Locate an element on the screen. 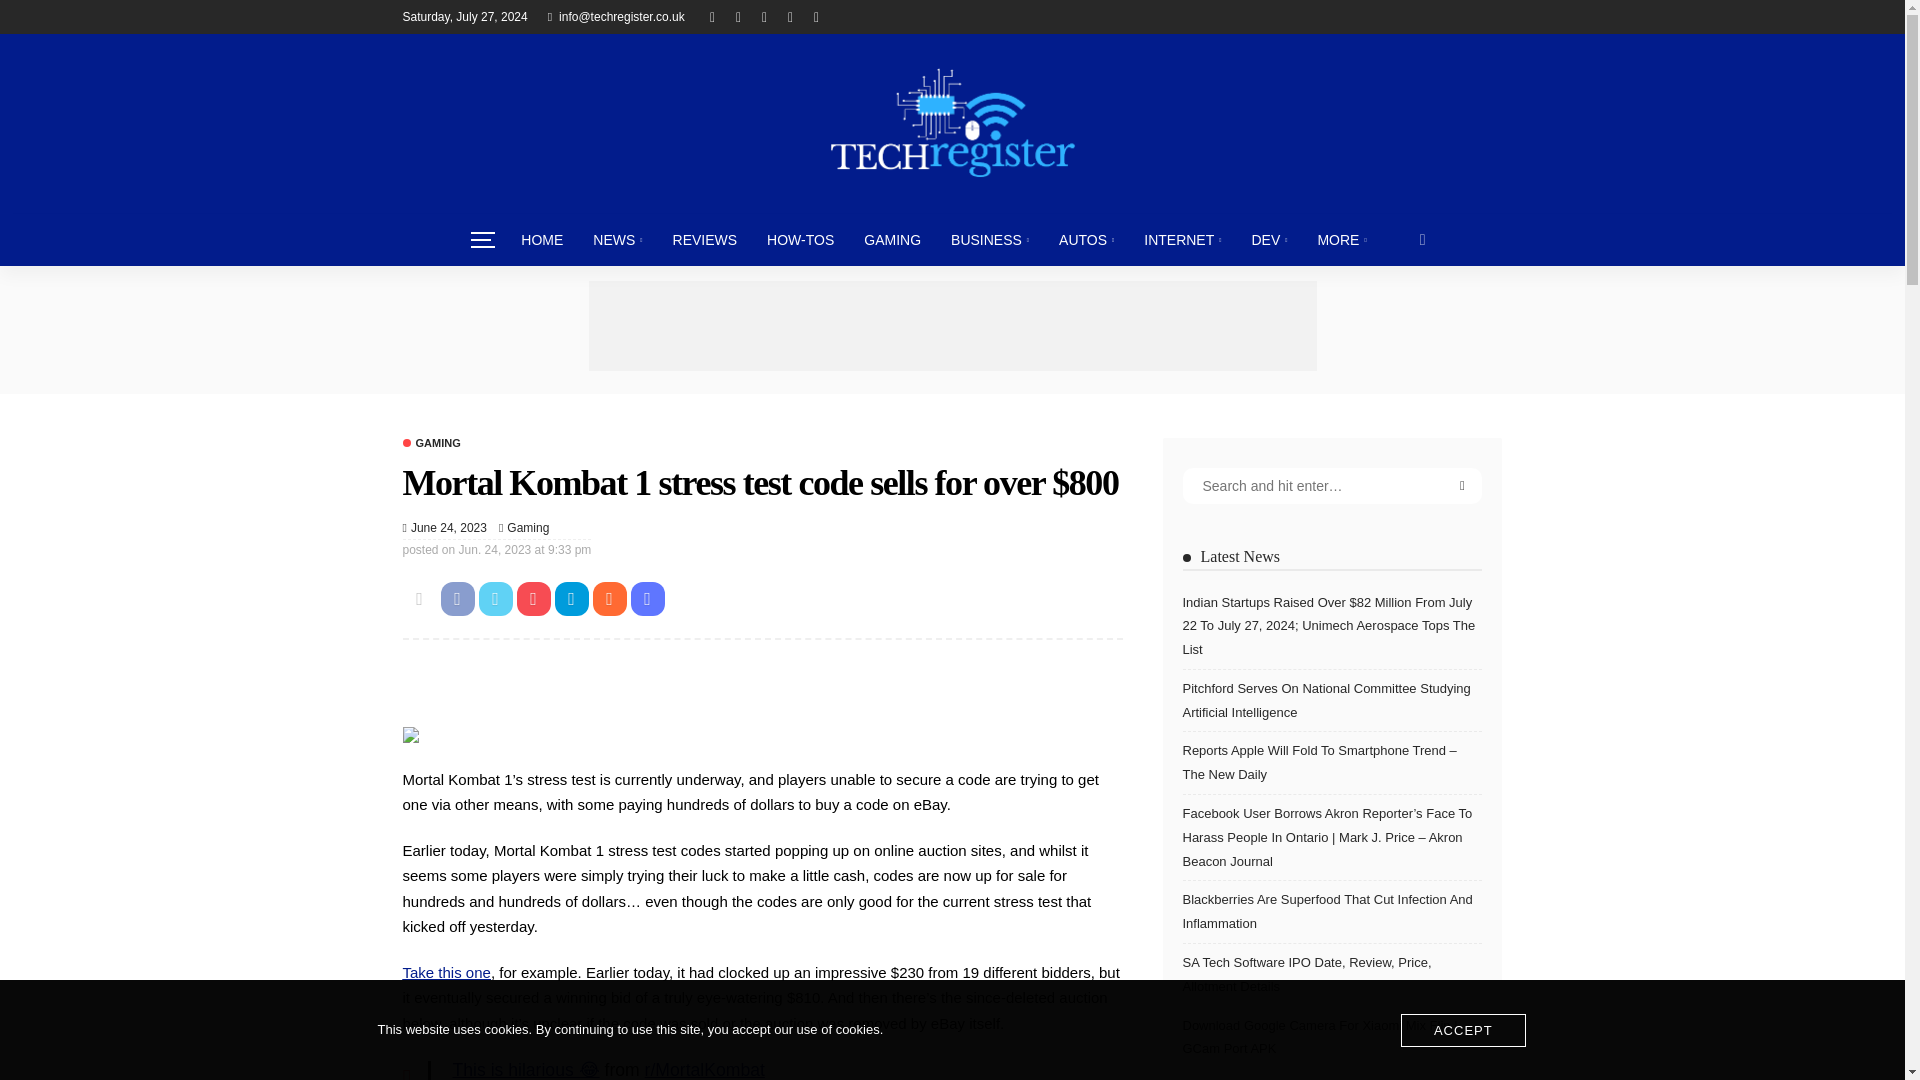 The width and height of the screenshot is (1920, 1080). pinterest is located at coordinates (764, 16).